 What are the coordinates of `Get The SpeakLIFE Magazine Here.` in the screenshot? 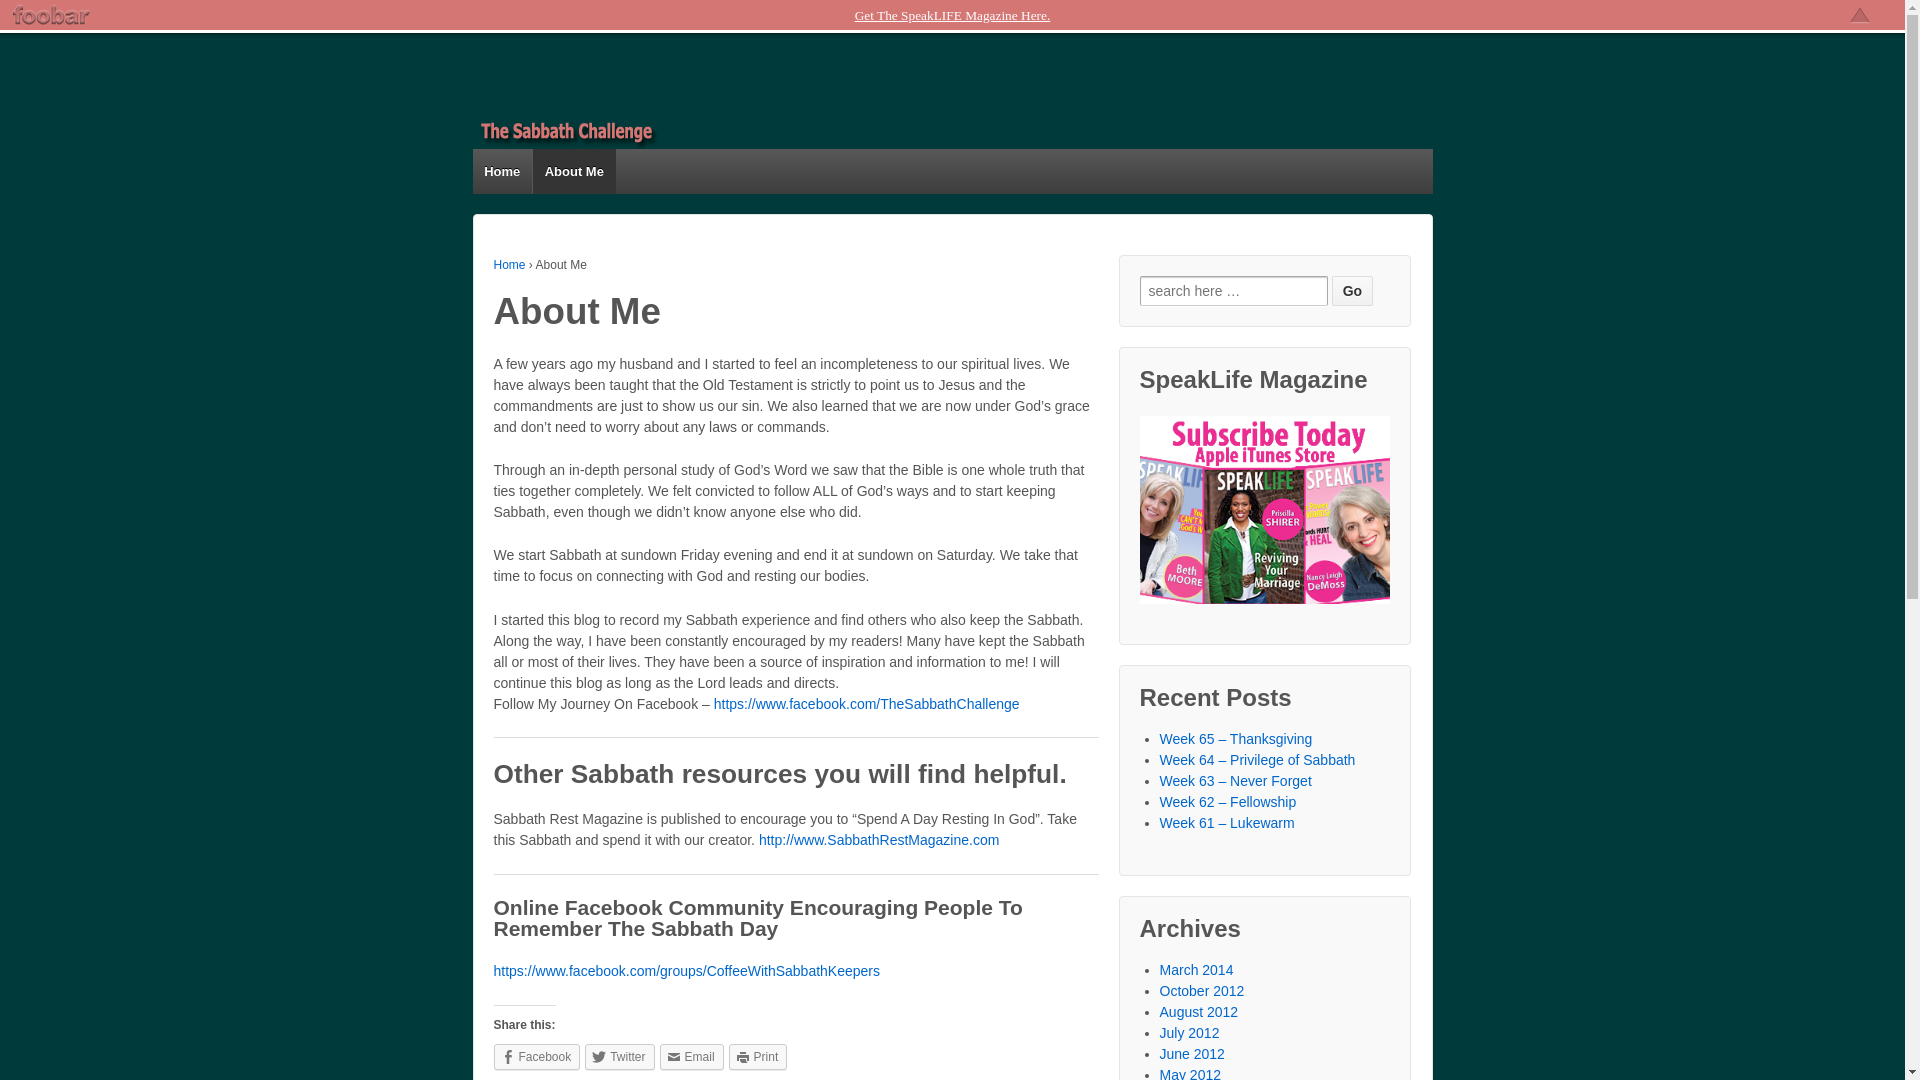 It's located at (952, 14).